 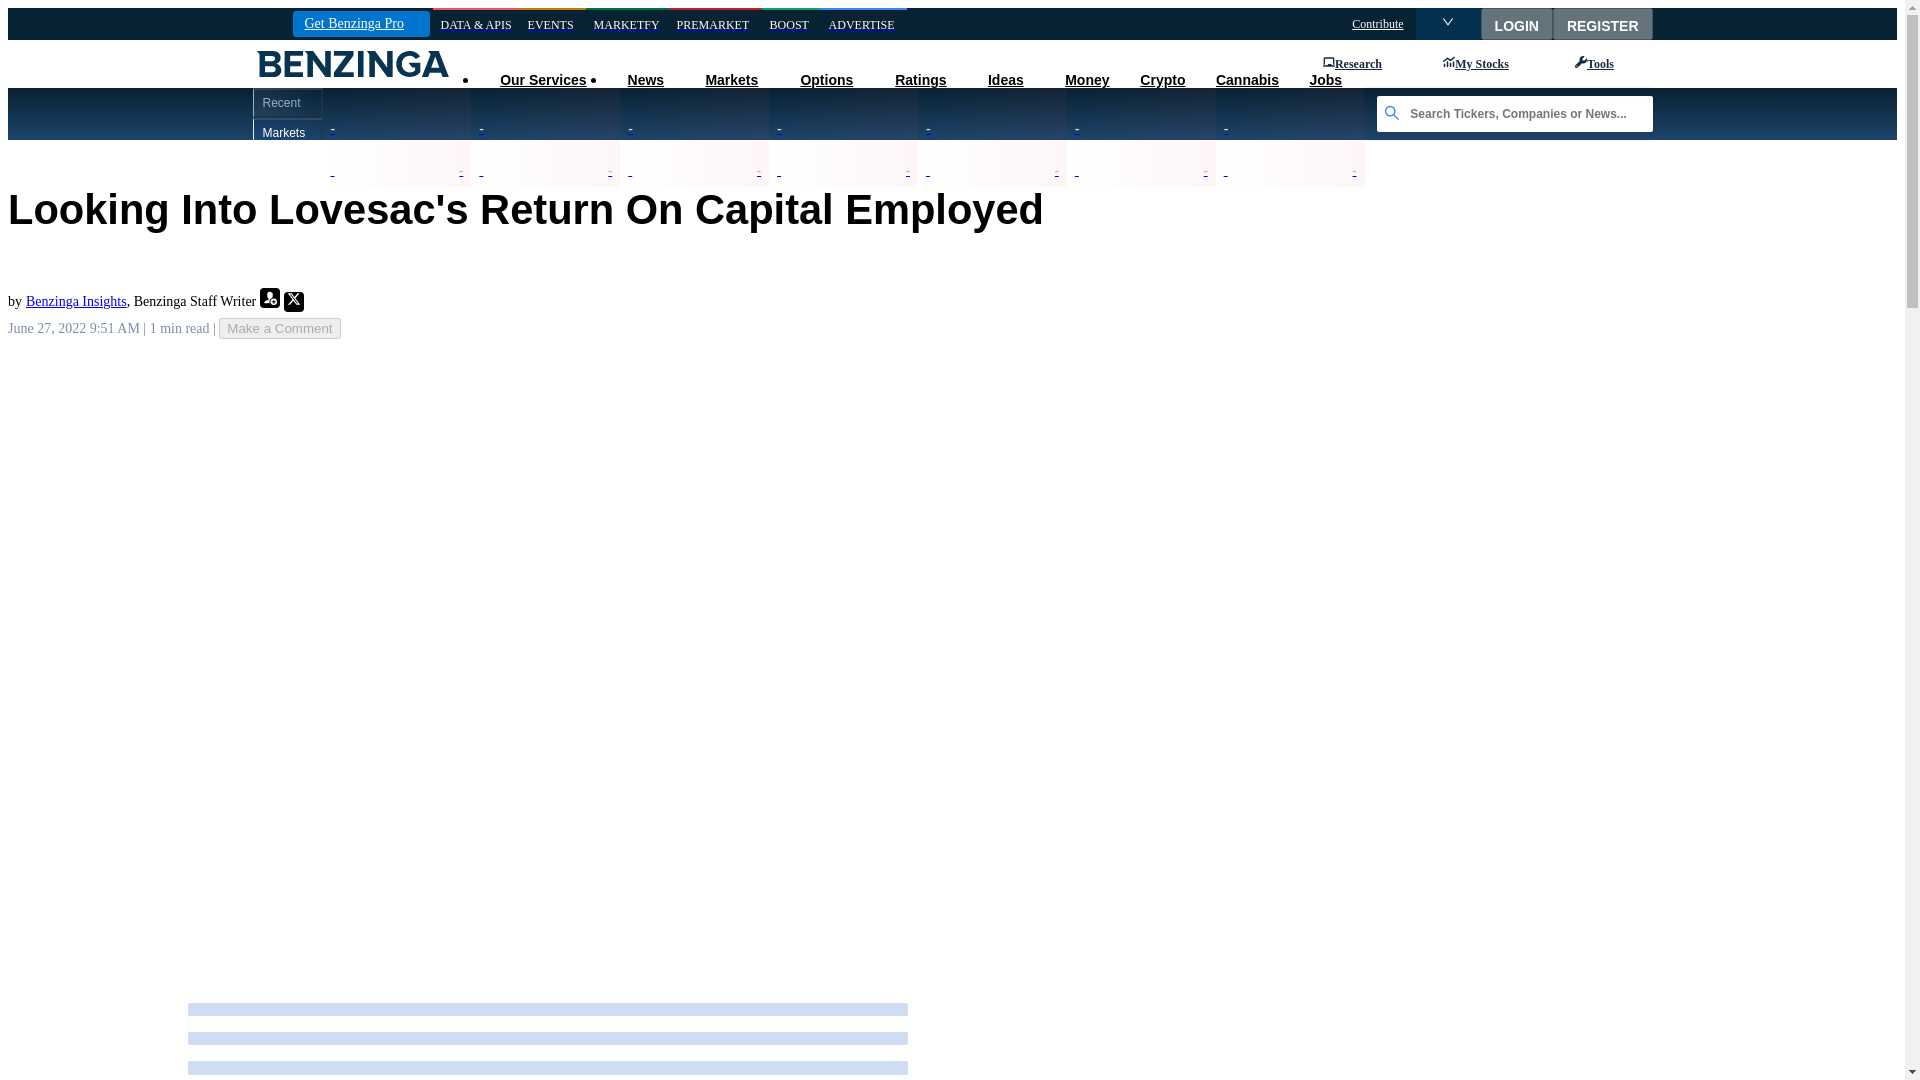 I want to click on News, so click(x=644, y=80).